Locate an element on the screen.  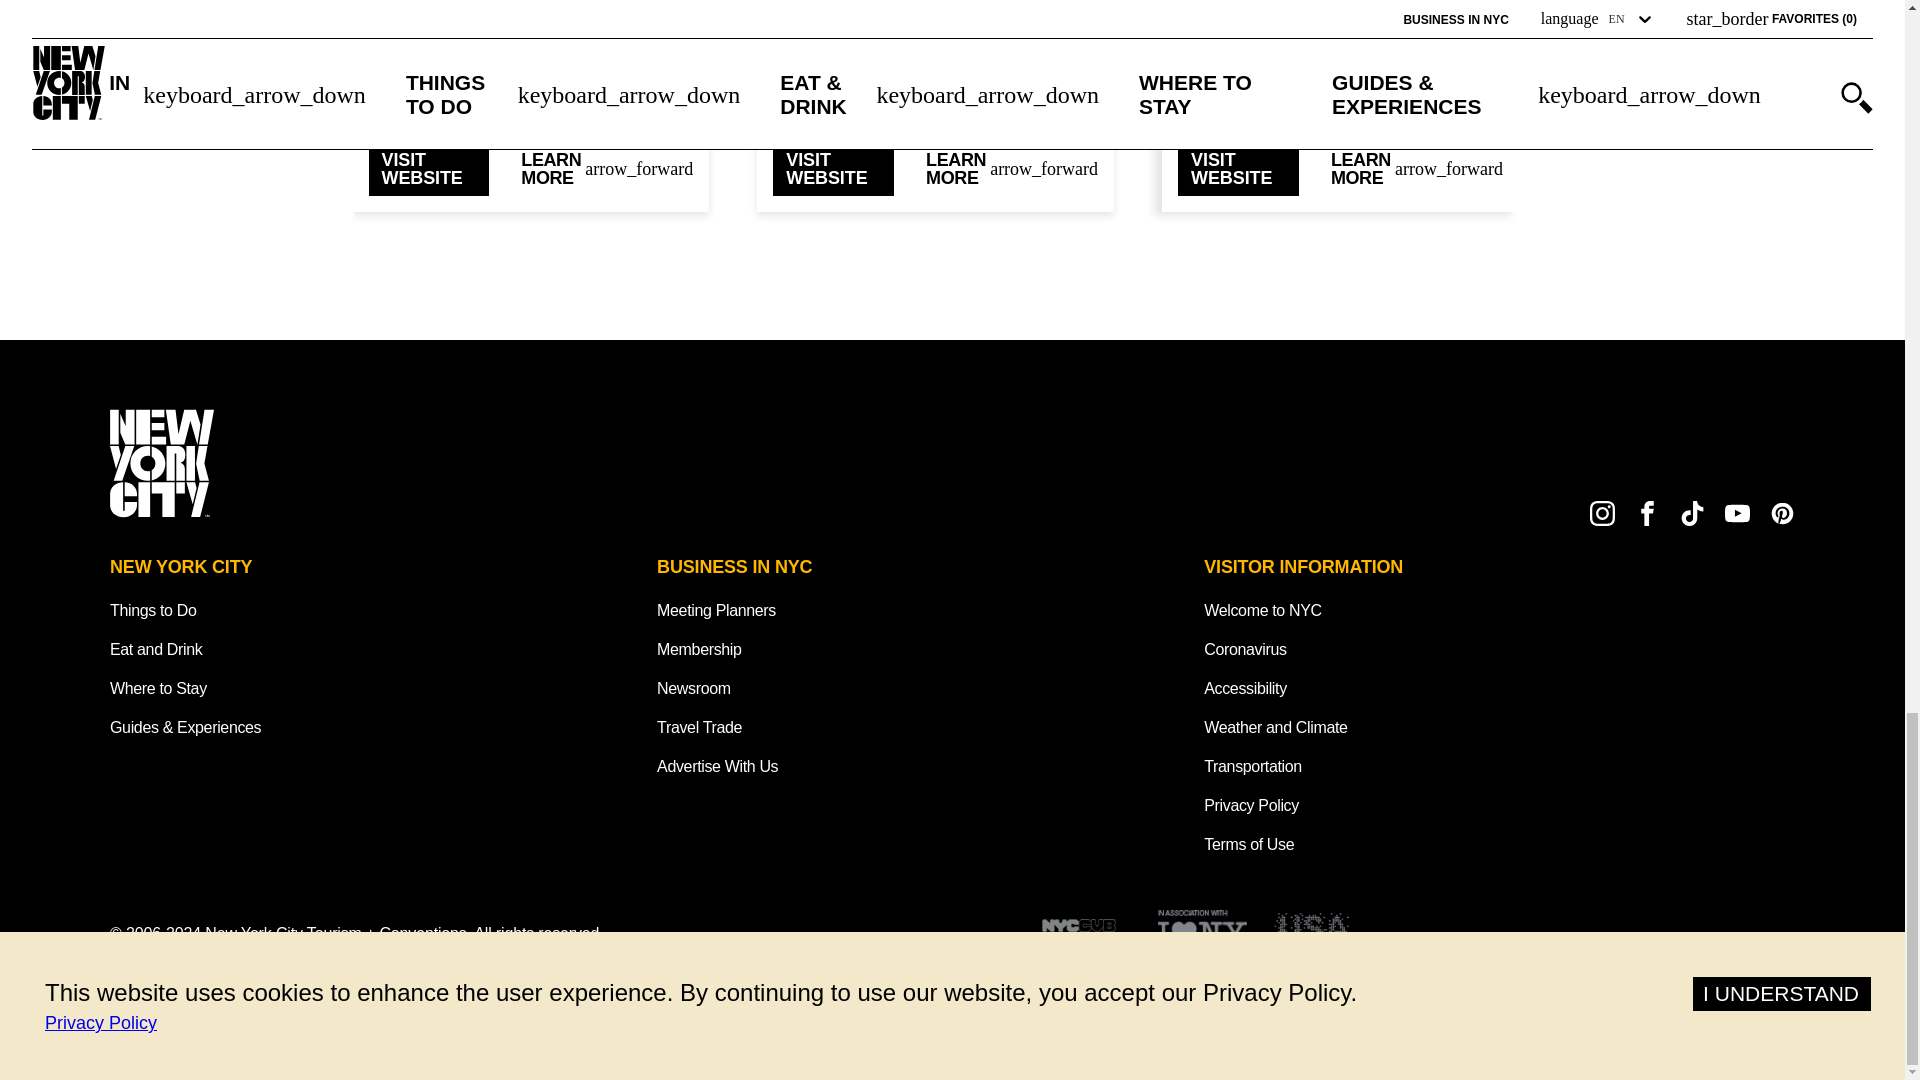
VISIT WEBSITE is located at coordinates (834, 168).